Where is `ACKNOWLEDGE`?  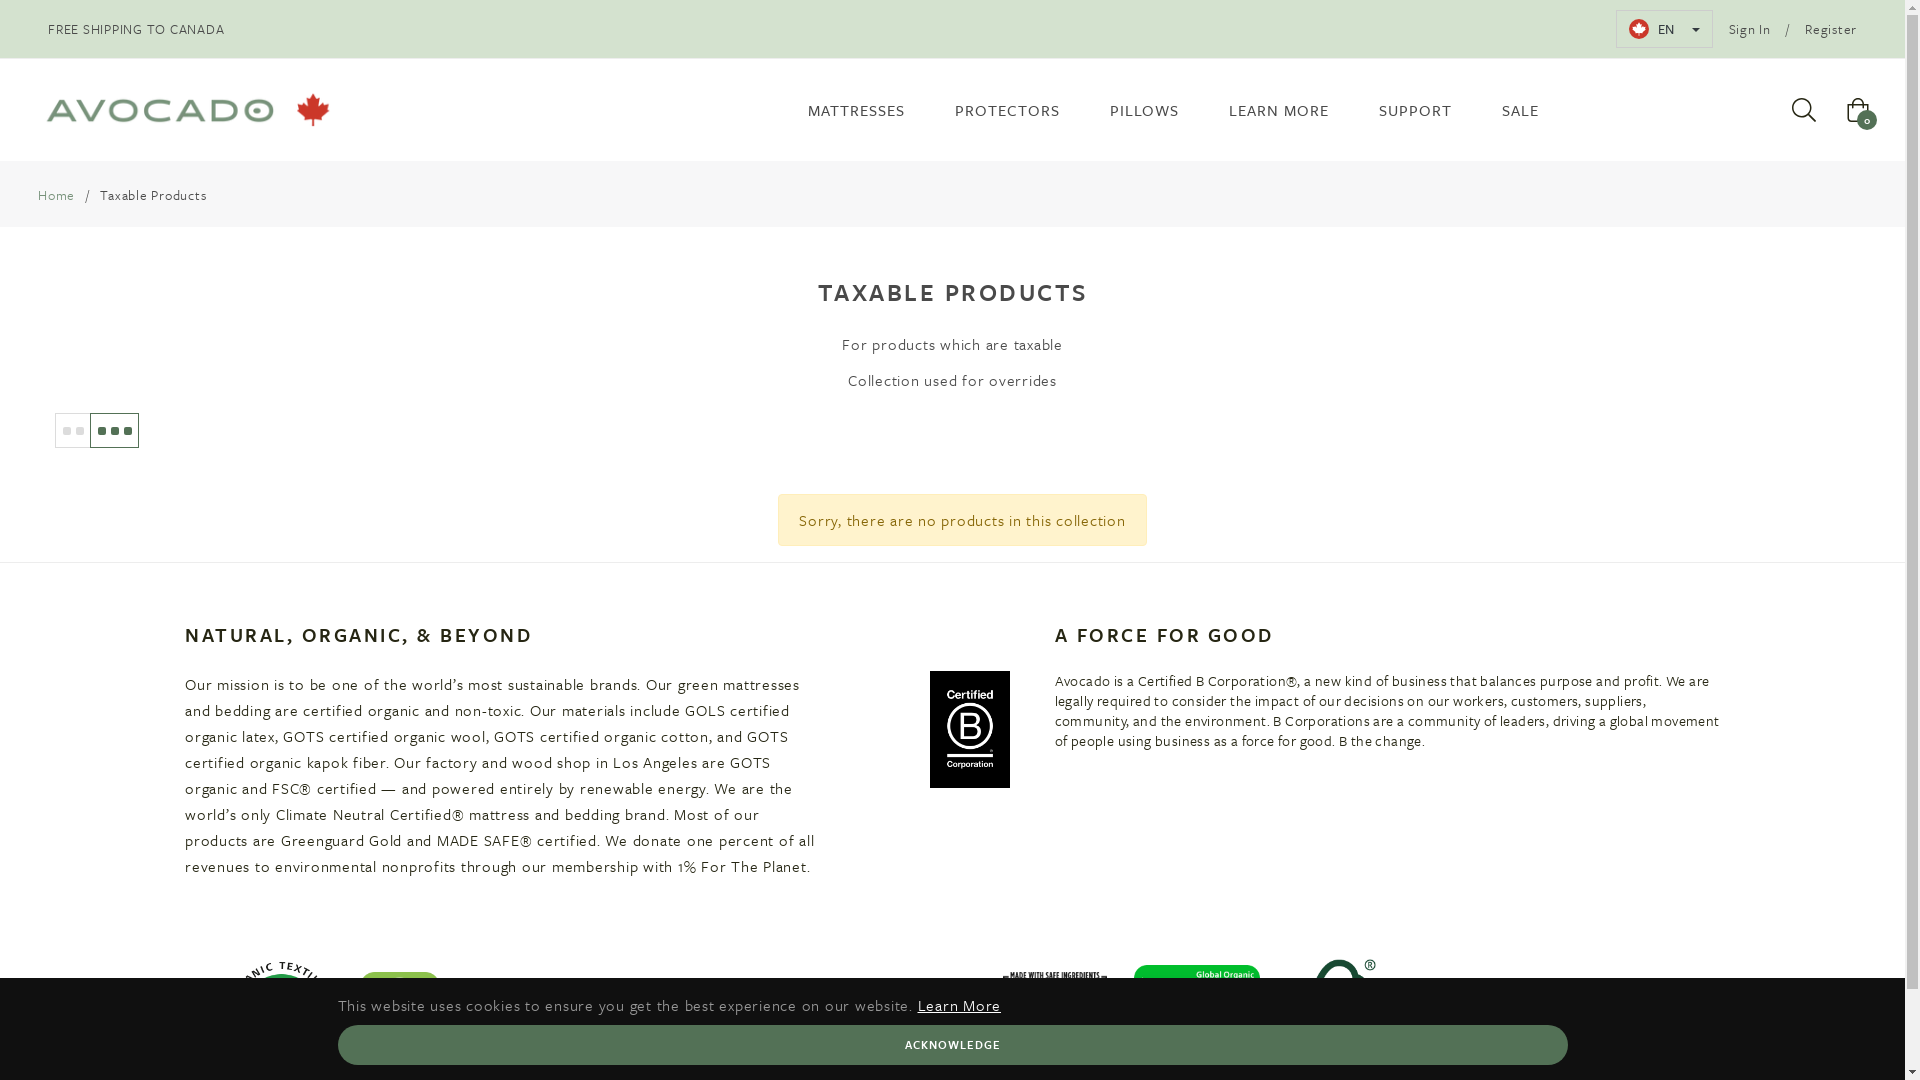
ACKNOWLEDGE is located at coordinates (953, 1045).